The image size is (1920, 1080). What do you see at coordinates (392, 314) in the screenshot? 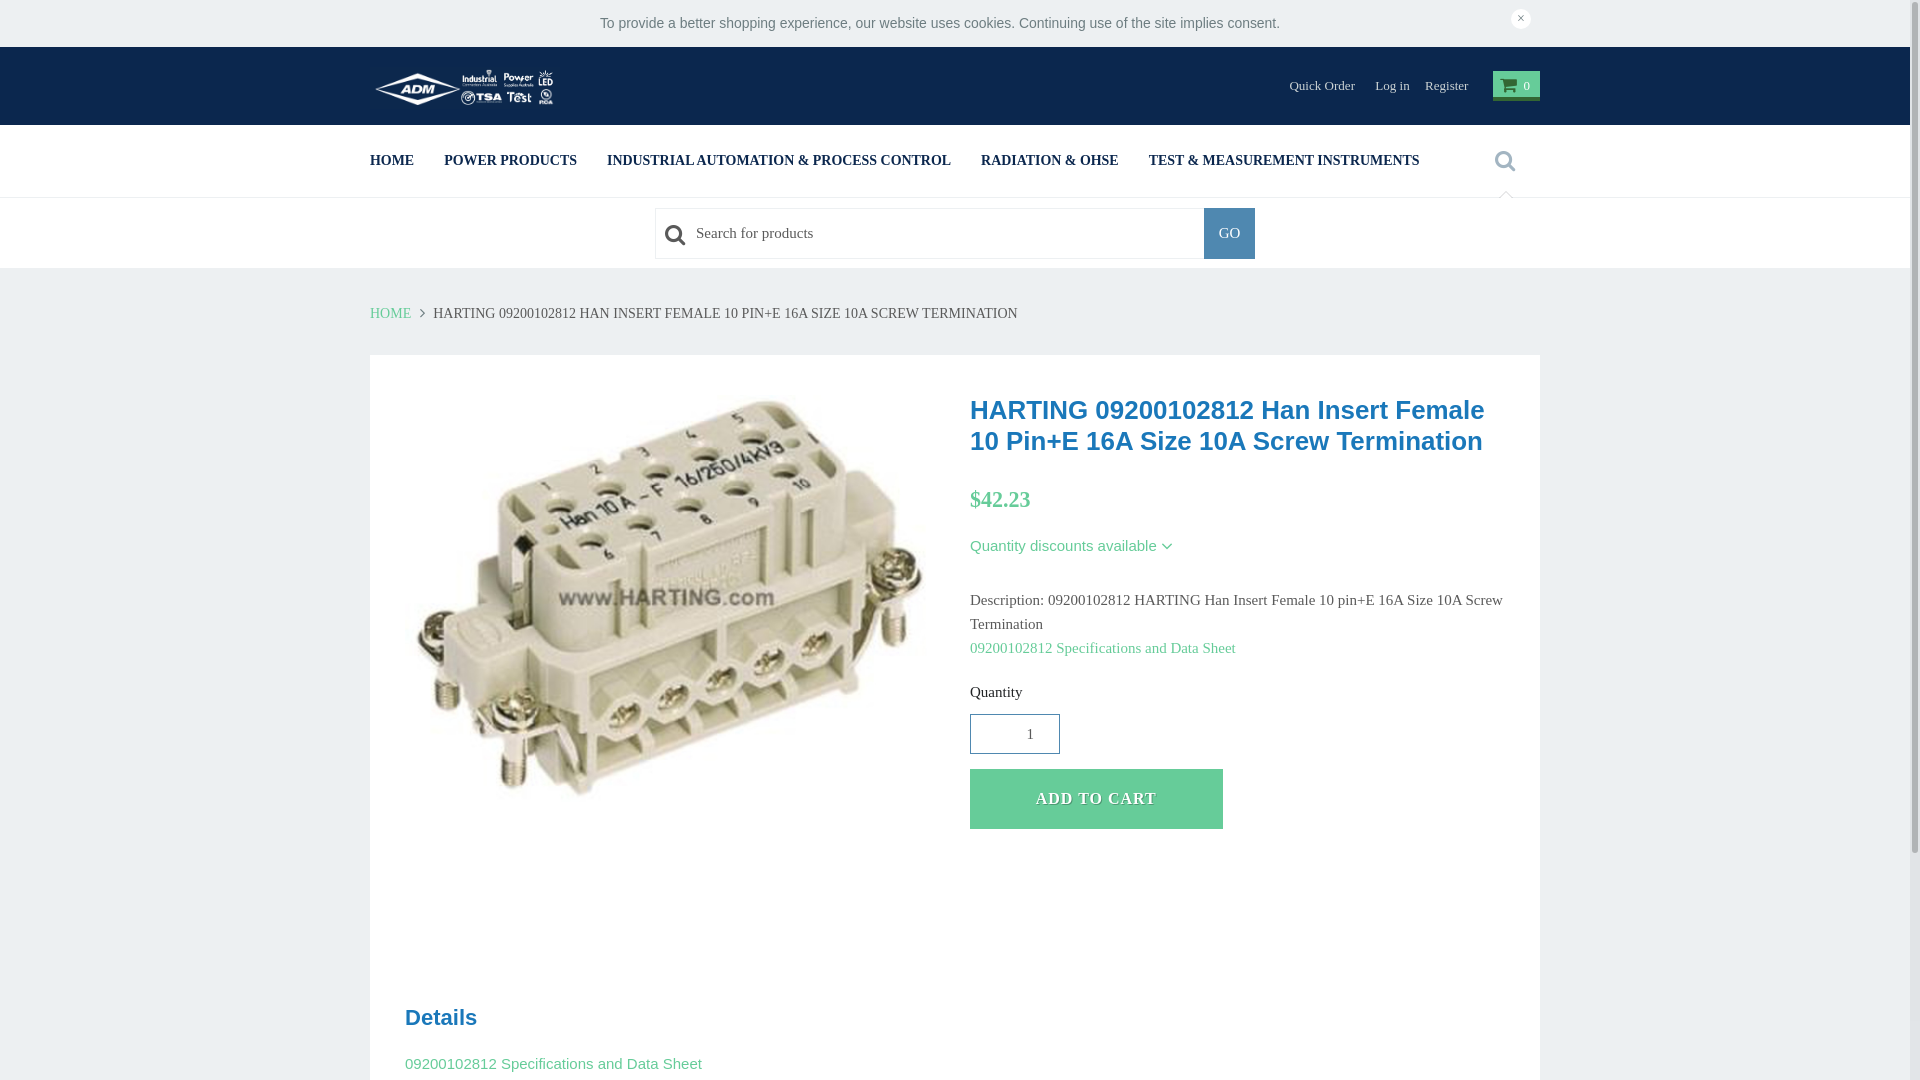
I see `HOME` at bounding box center [392, 314].